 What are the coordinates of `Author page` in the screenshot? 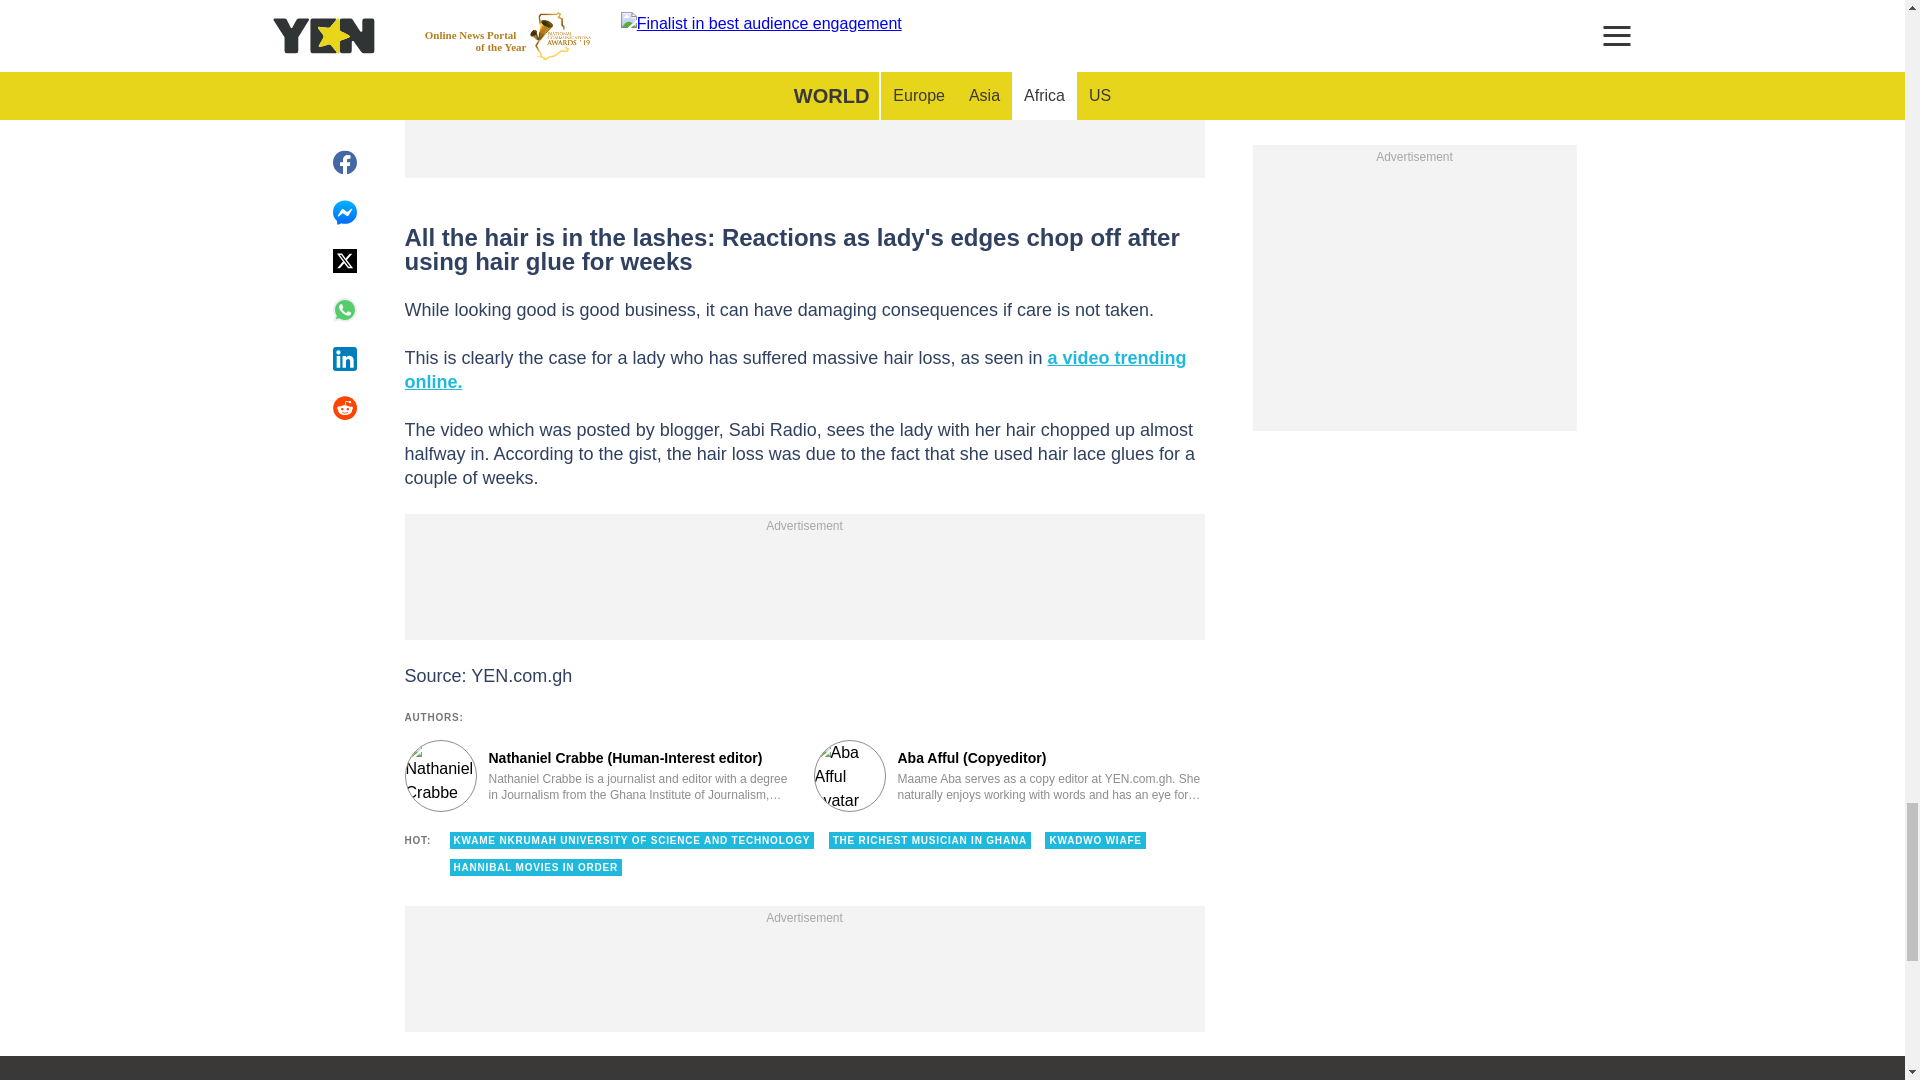 It's located at (598, 776).